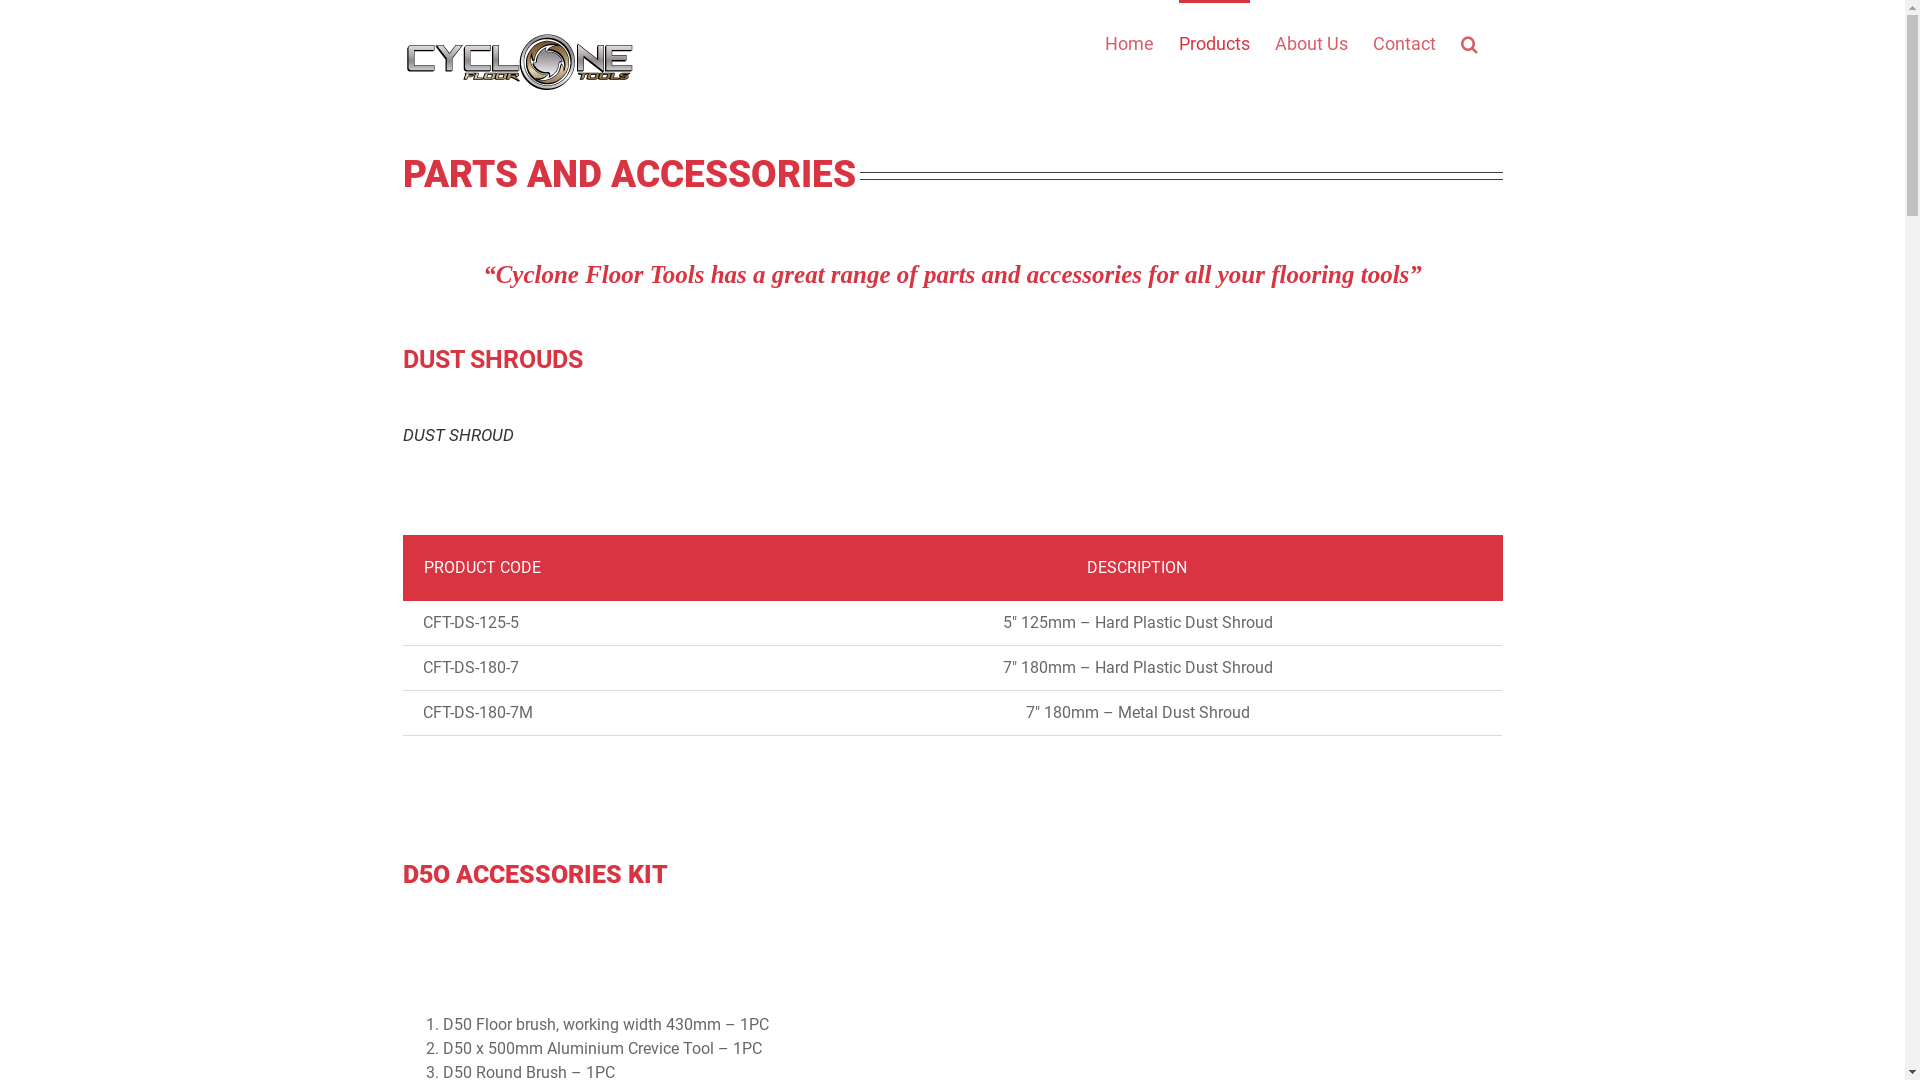  Describe the element at coordinates (1214, 42) in the screenshot. I see `Products` at that location.